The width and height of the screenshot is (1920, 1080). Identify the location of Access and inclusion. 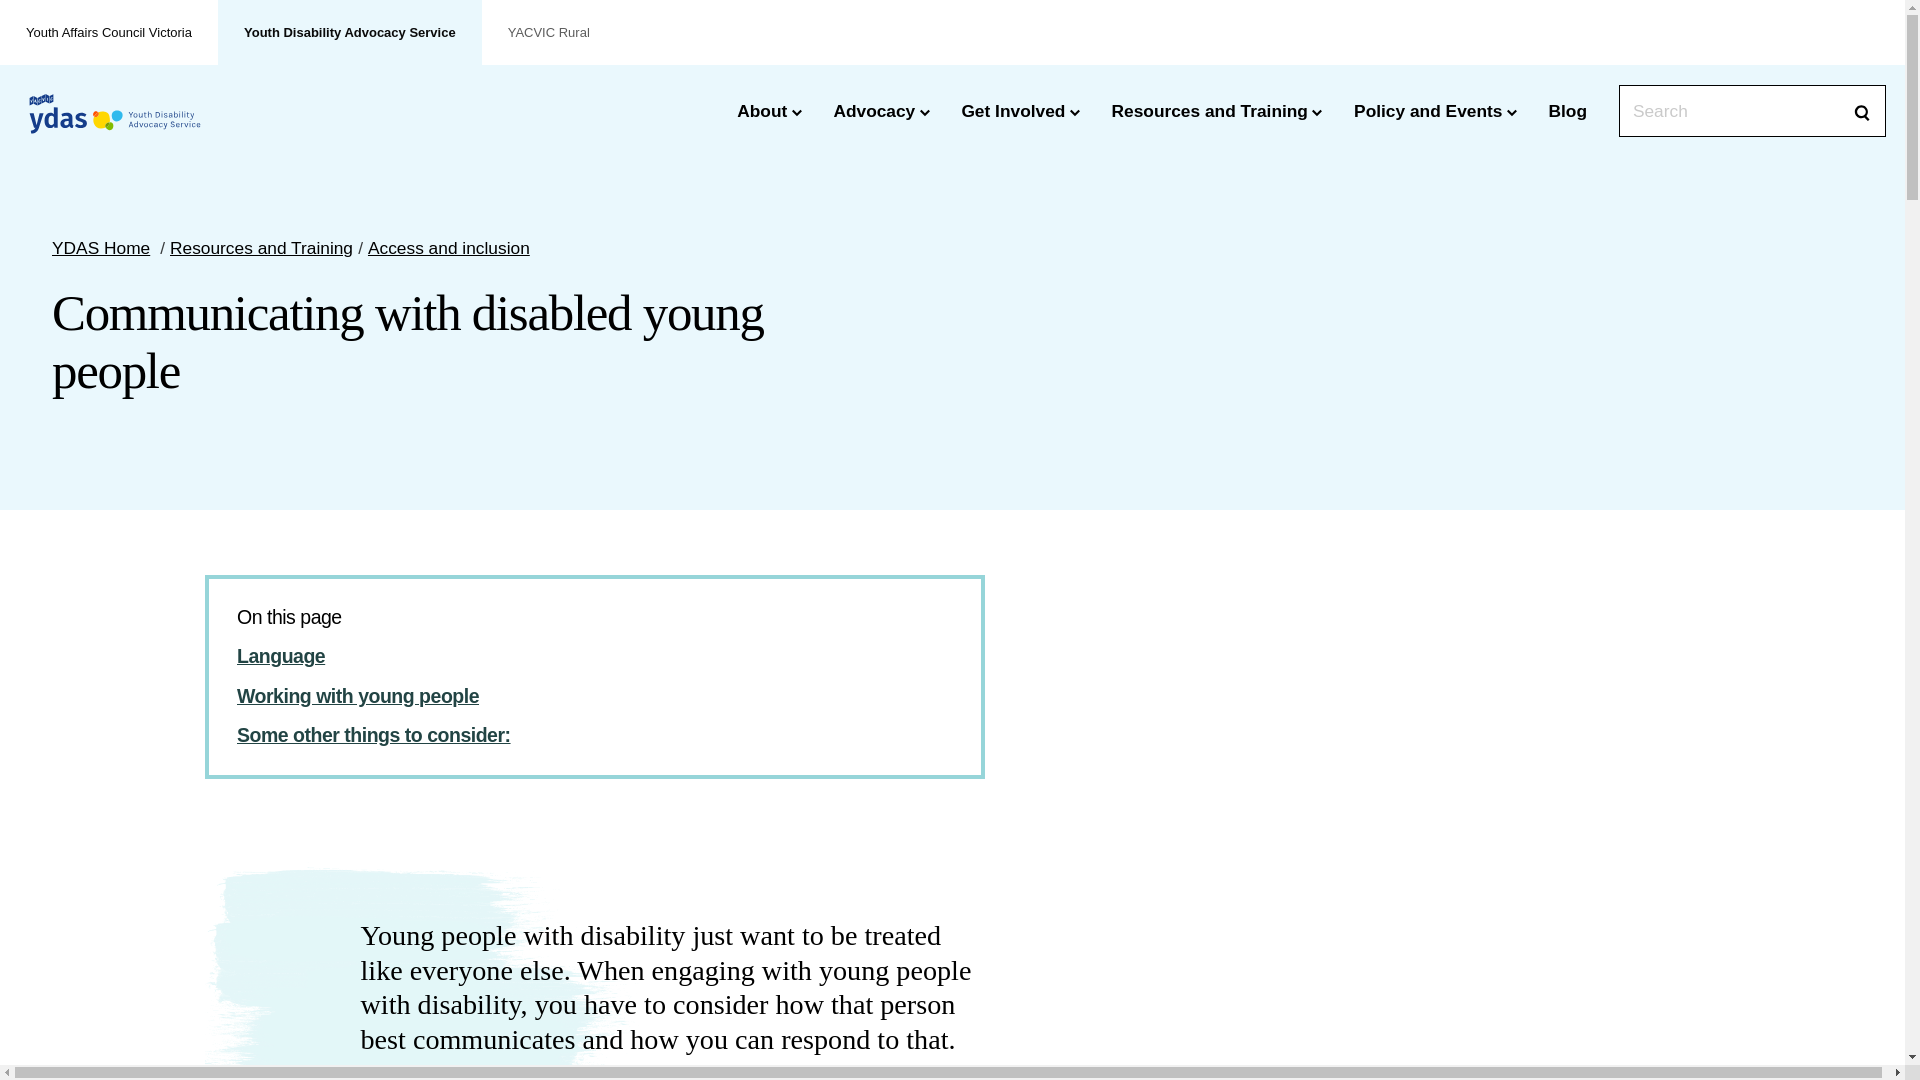
(449, 248).